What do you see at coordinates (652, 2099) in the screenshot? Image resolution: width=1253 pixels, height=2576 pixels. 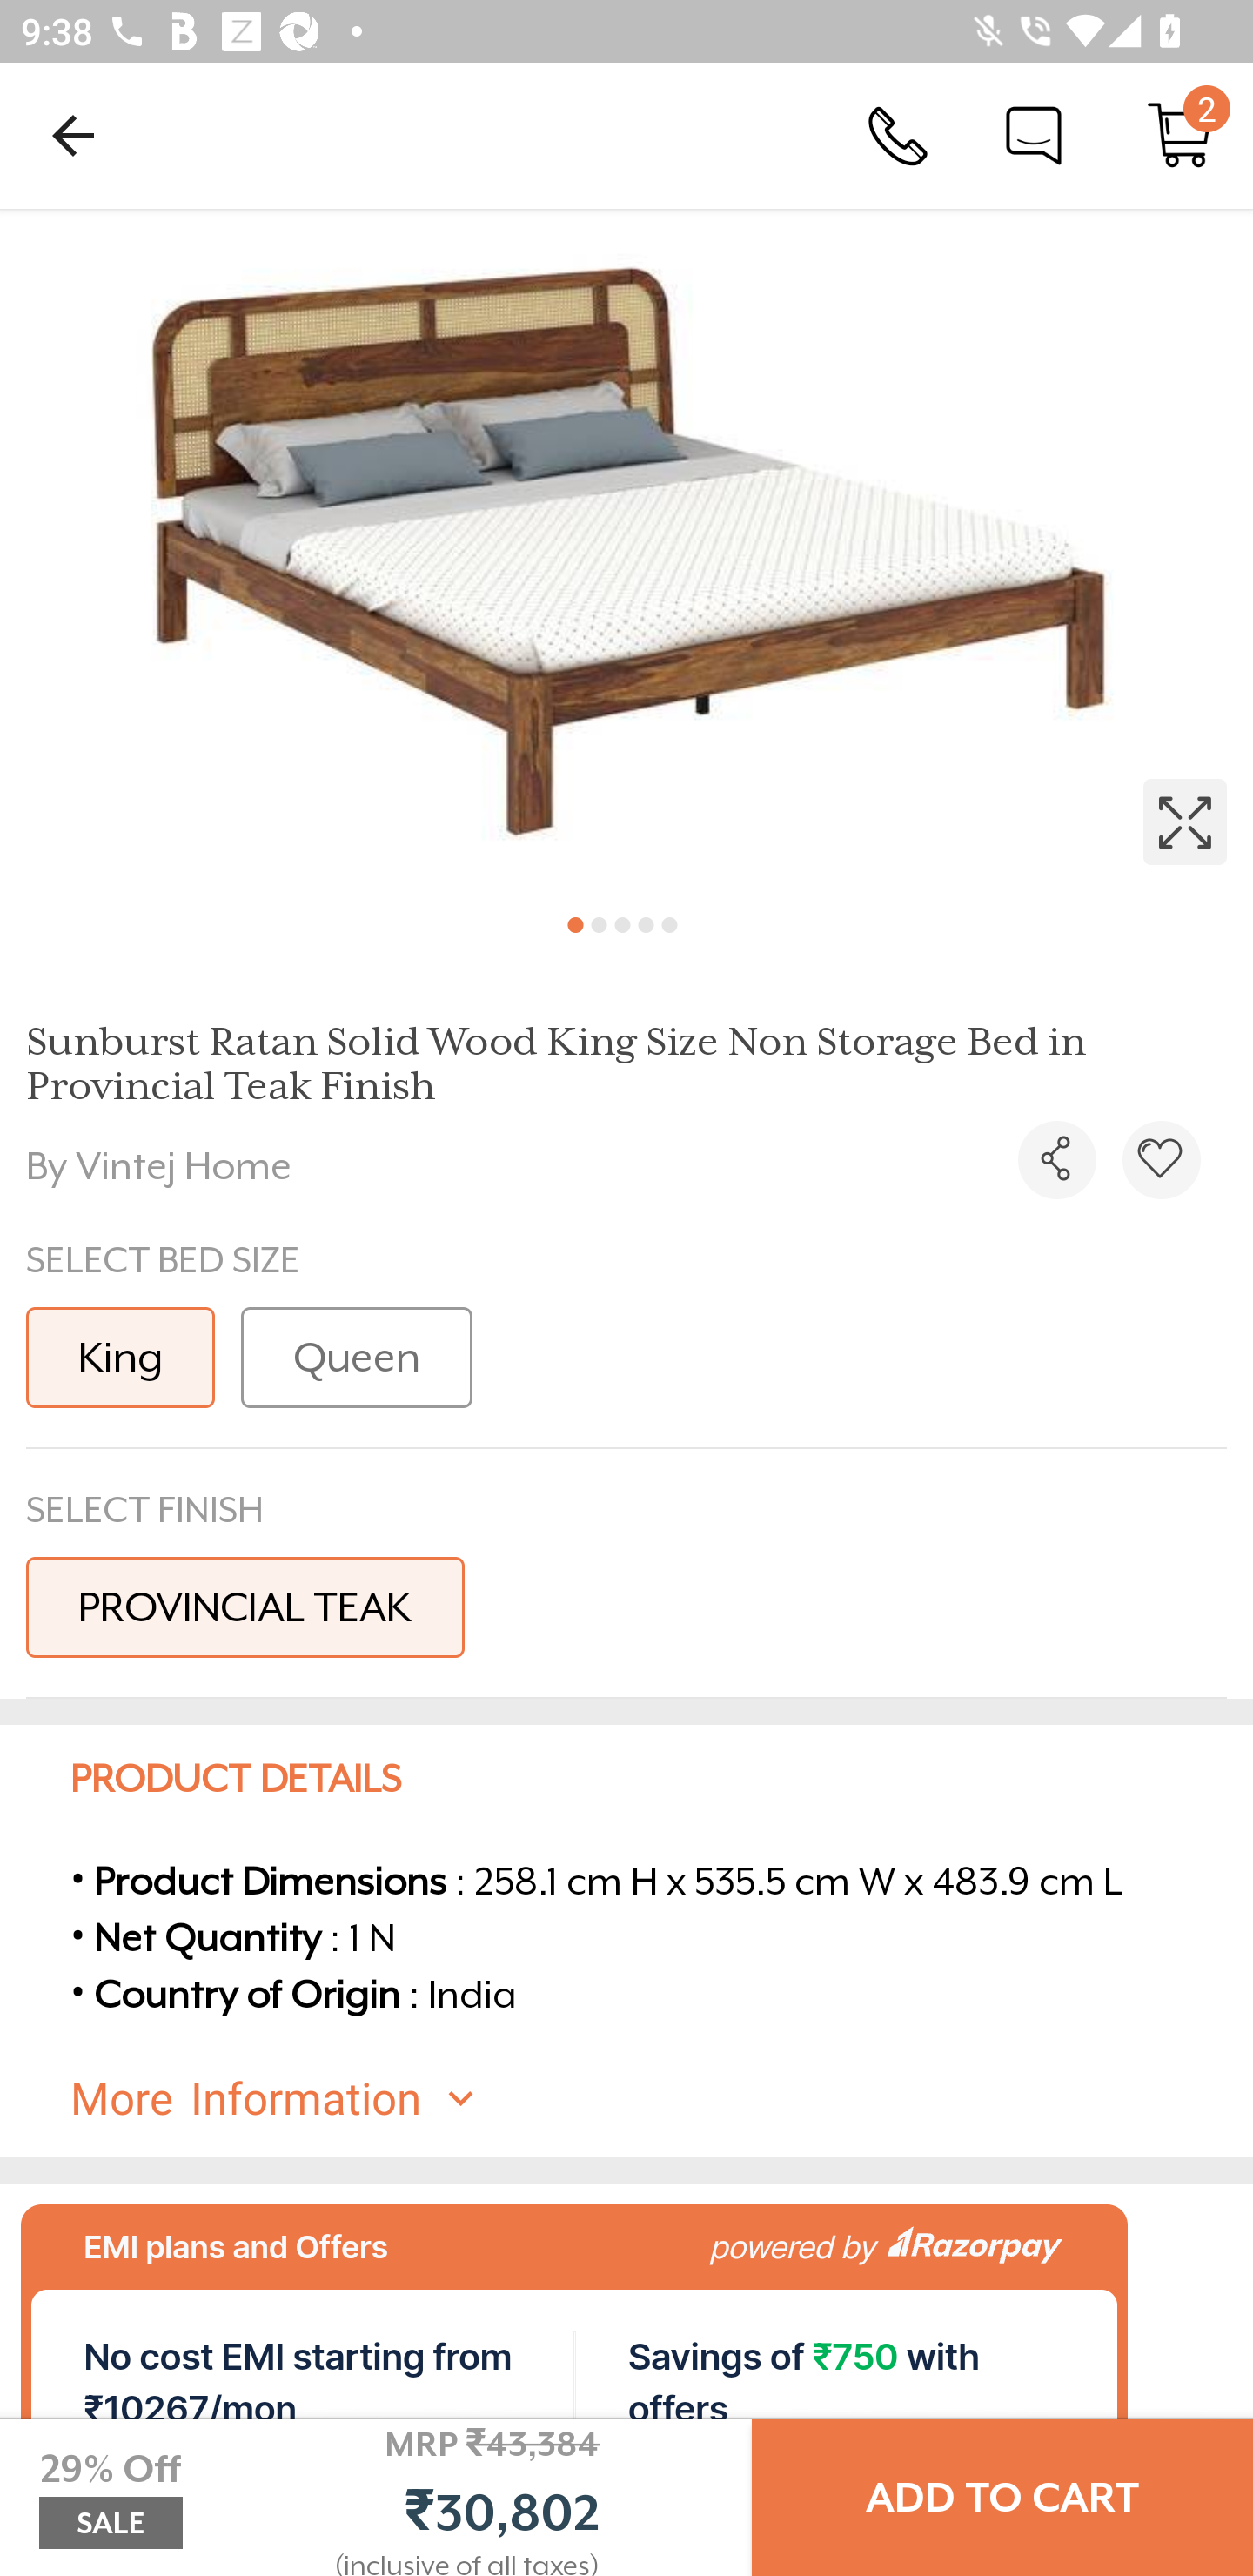 I see `More Information ` at bounding box center [652, 2099].